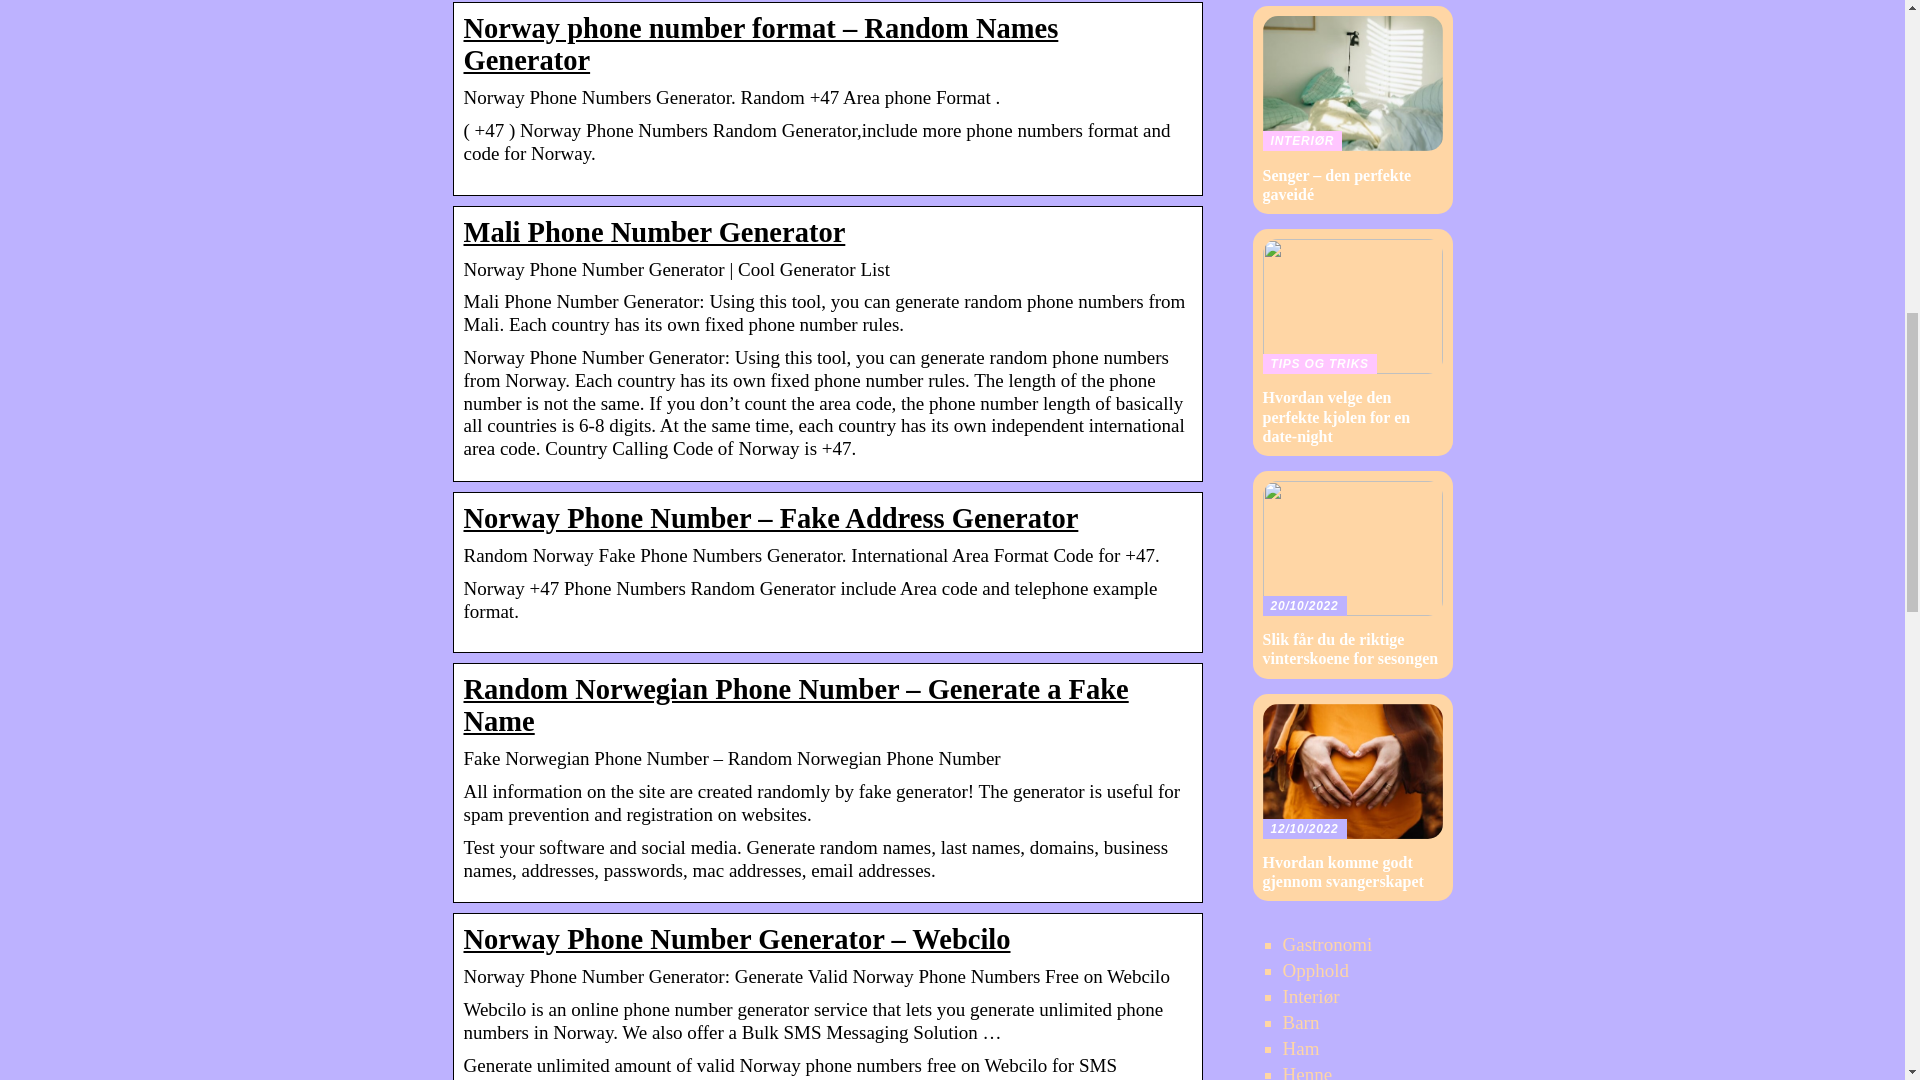 This screenshot has height=1080, width=1920. What do you see at coordinates (1327, 944) in the screenshot?
I see `Gastronomi` at bounding box center [1327, 944].